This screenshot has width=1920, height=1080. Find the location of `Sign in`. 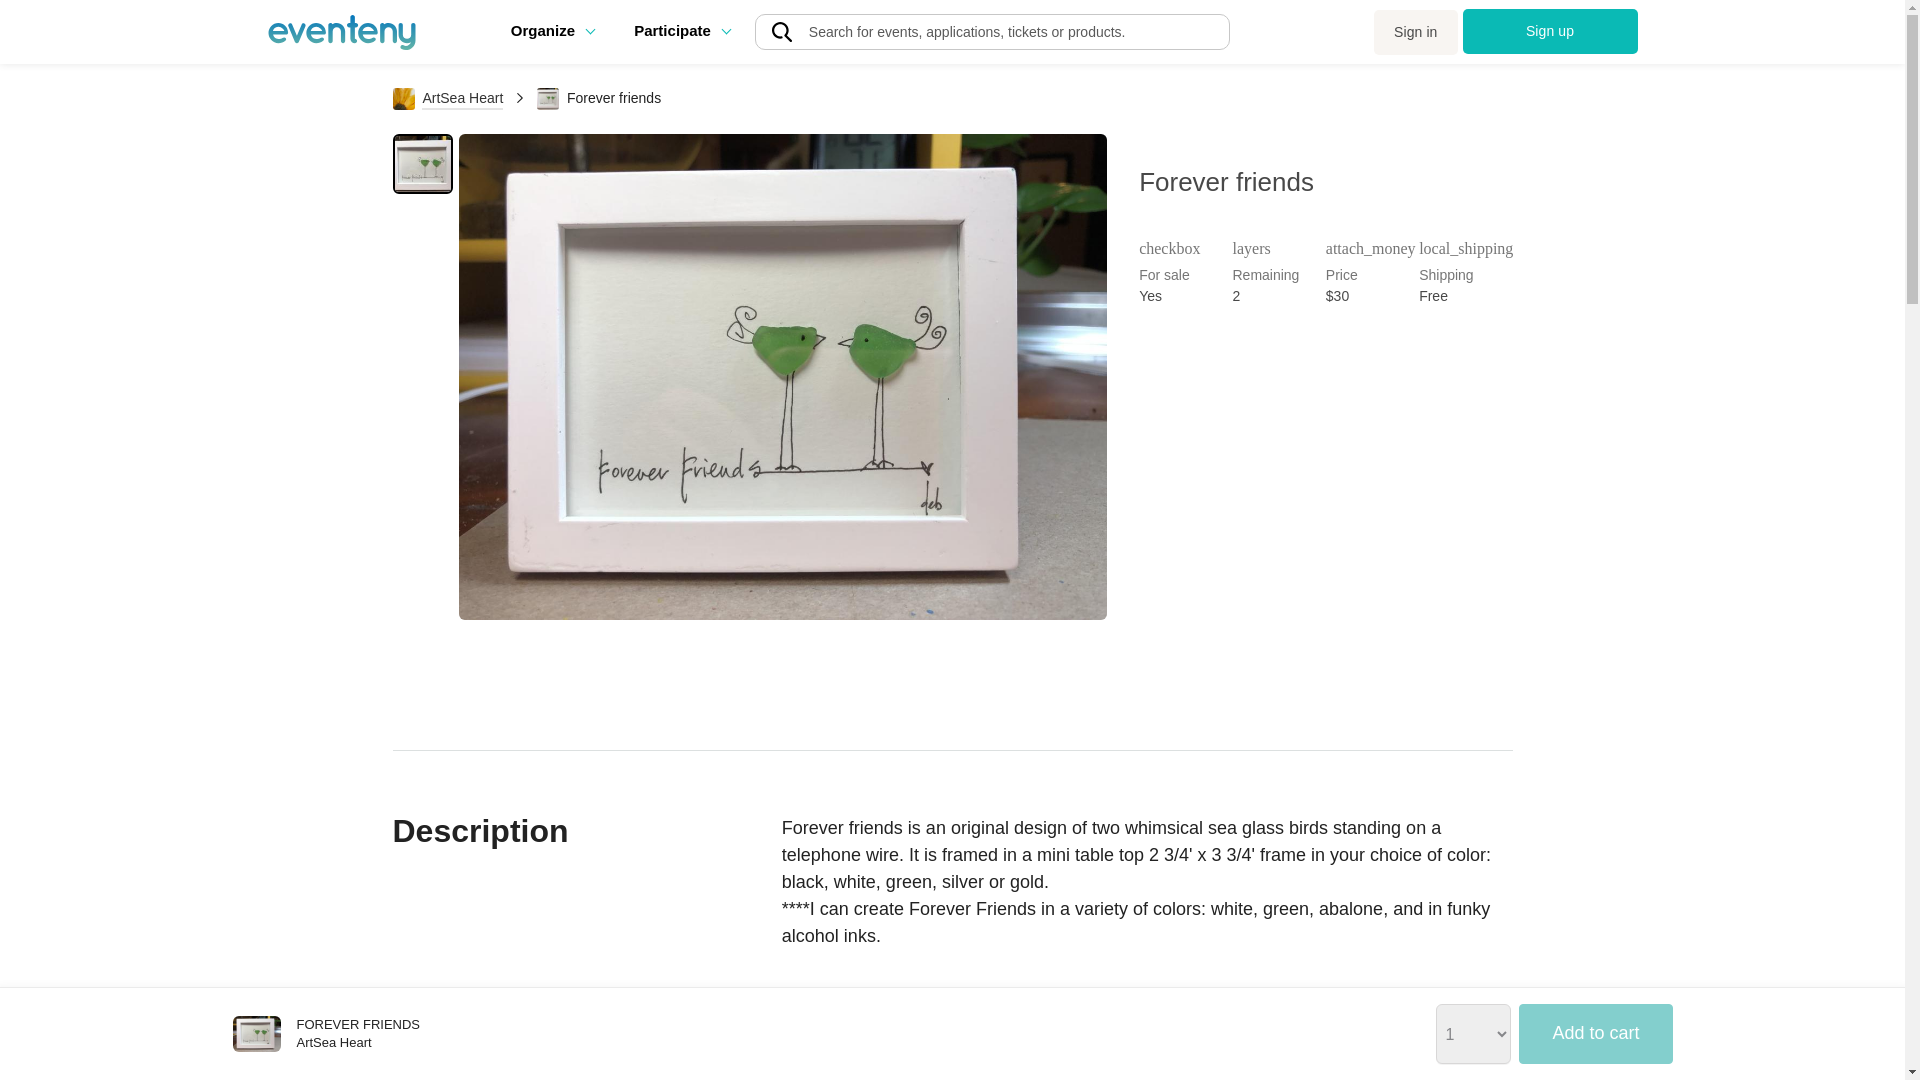

Sign in is located at coordinates (1416, 32).